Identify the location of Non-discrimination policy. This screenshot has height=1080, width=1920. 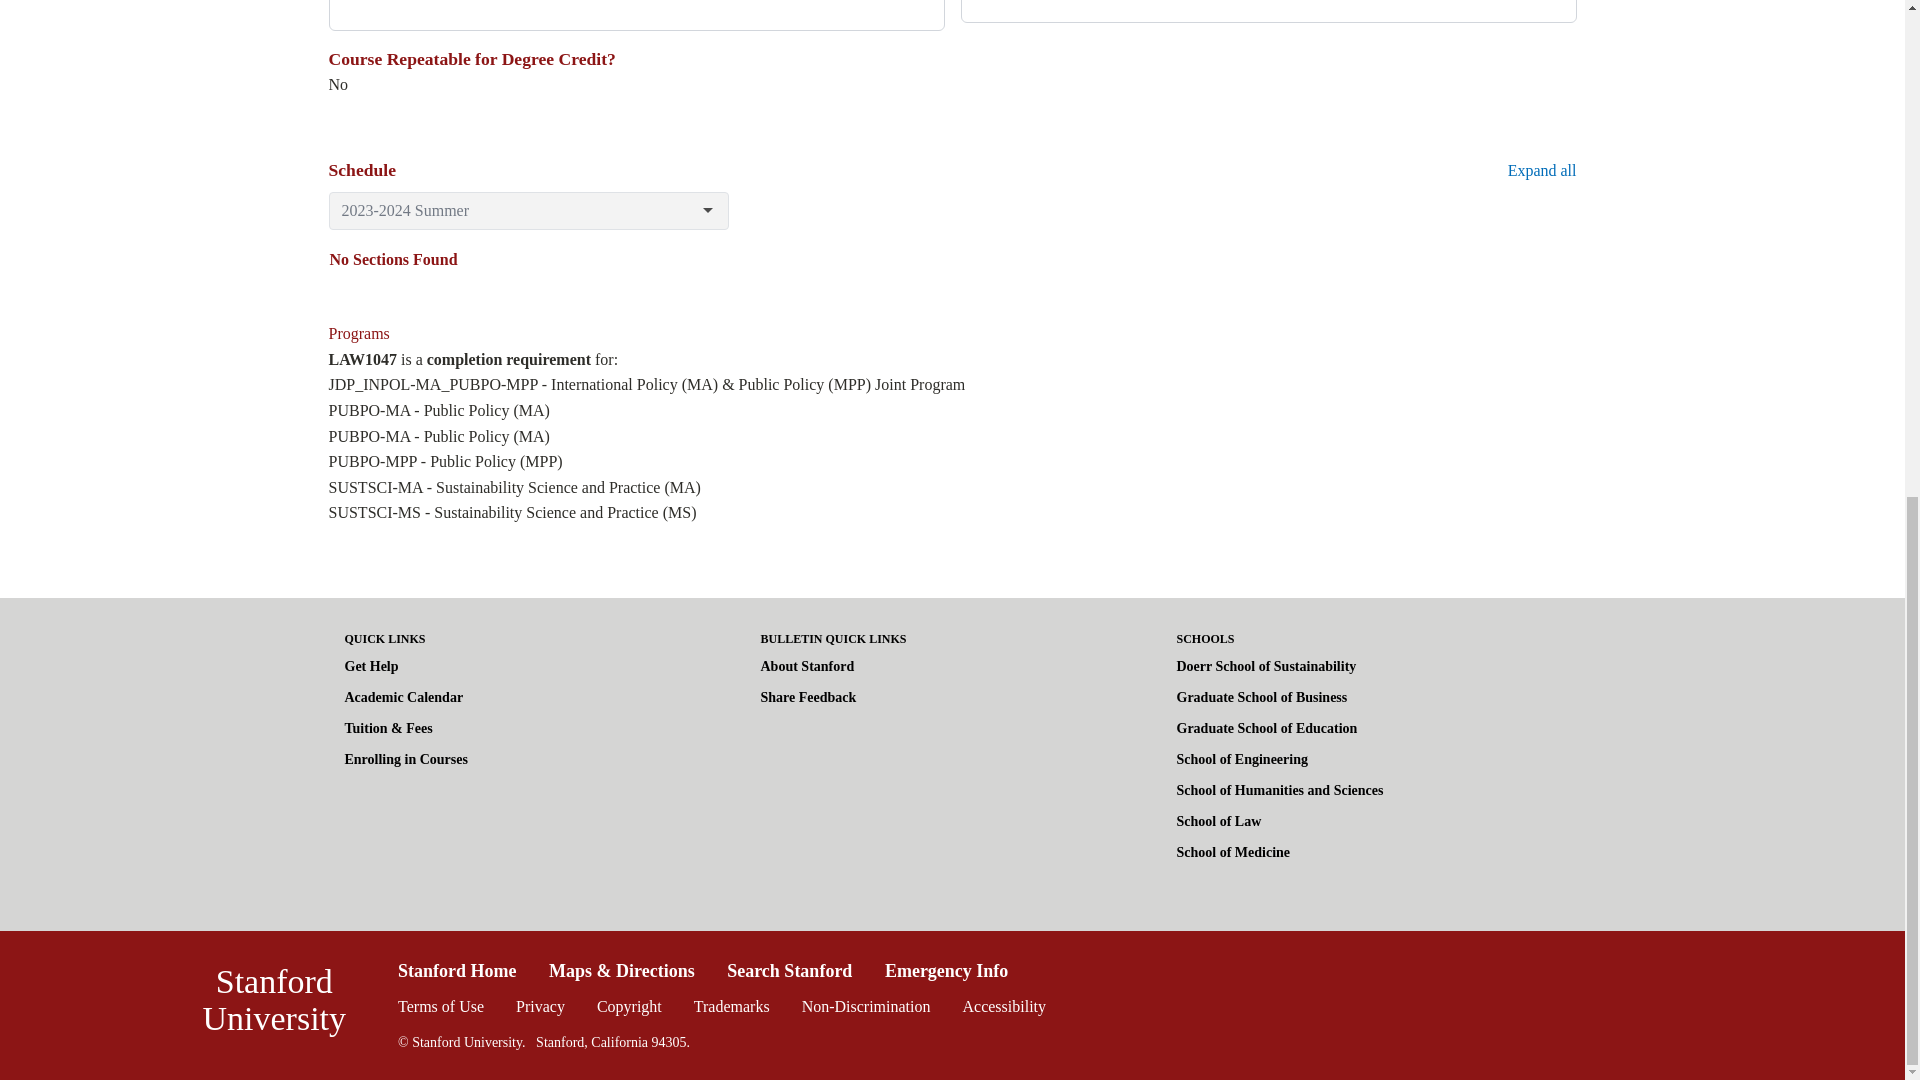
(866, 1006).